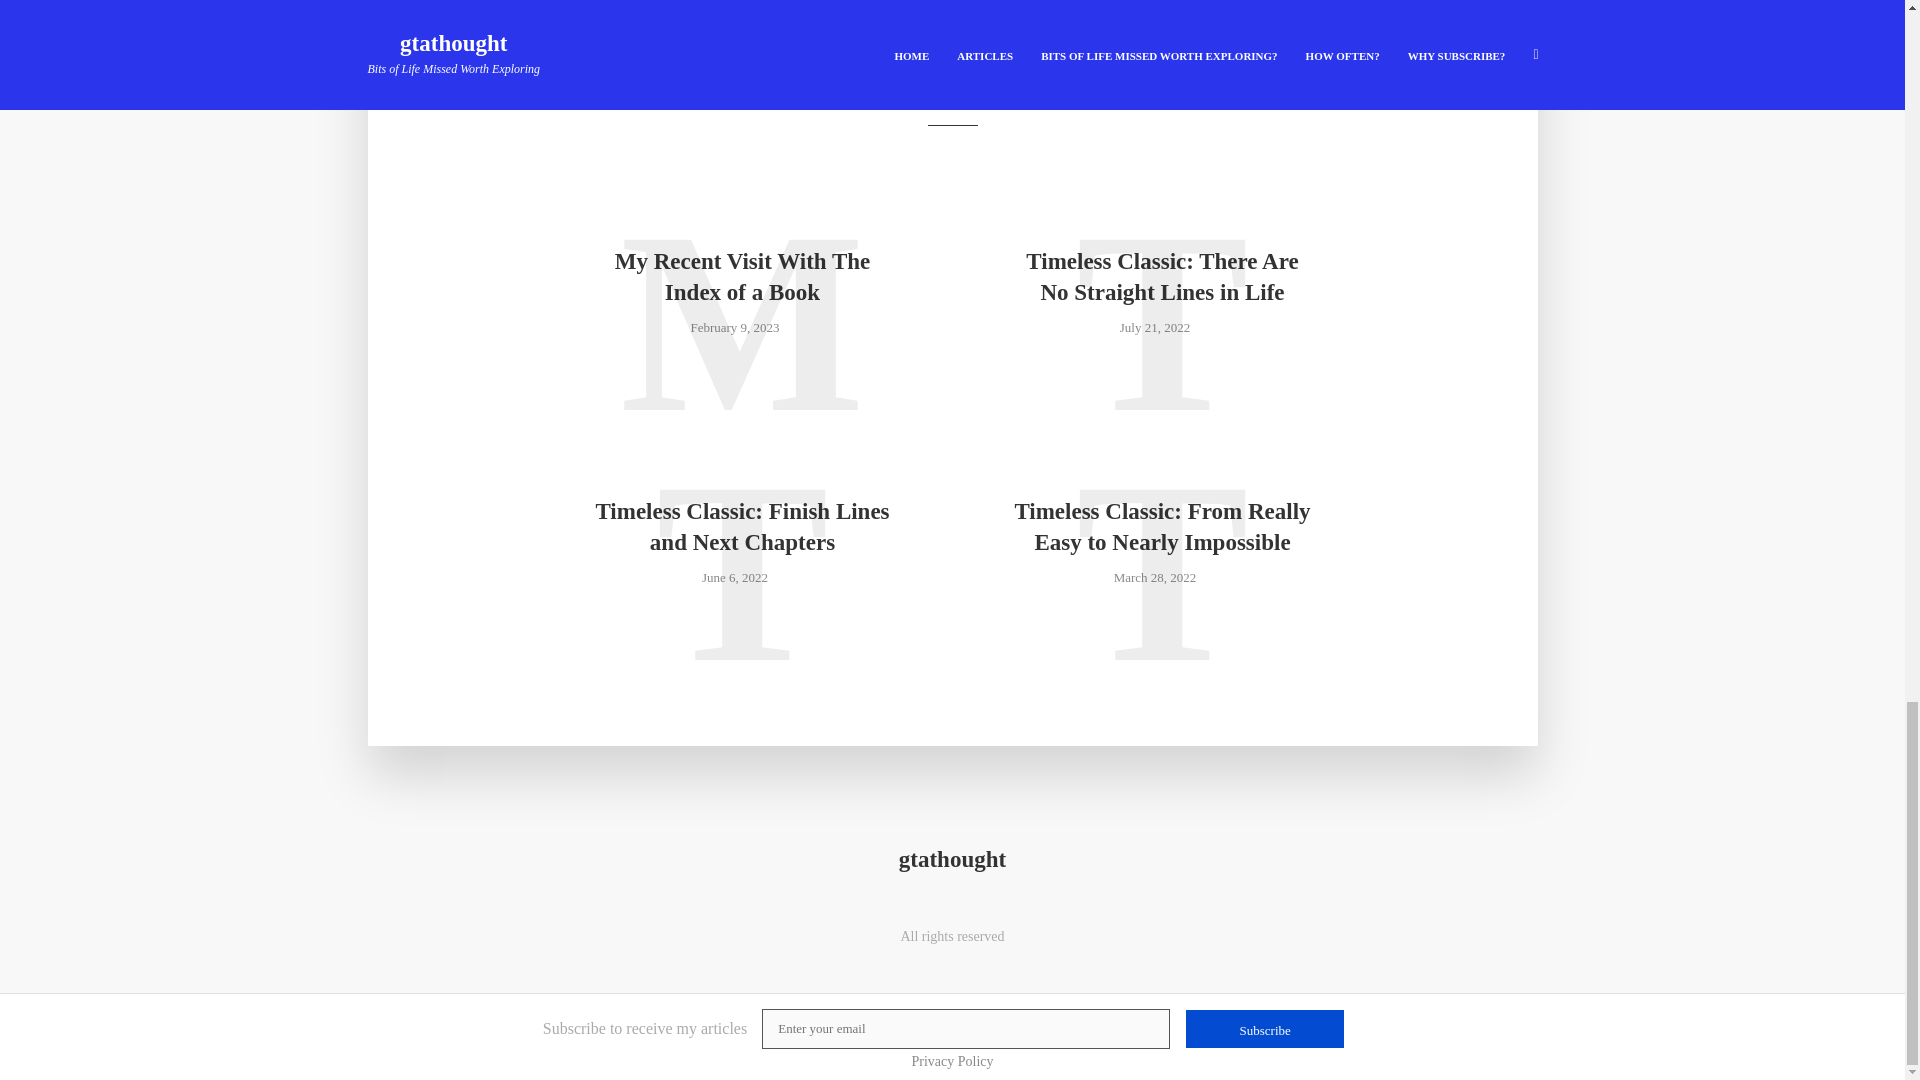  I want to click on Timeless Classic: Finish Lines and Next Chapters, so click(742, 526).